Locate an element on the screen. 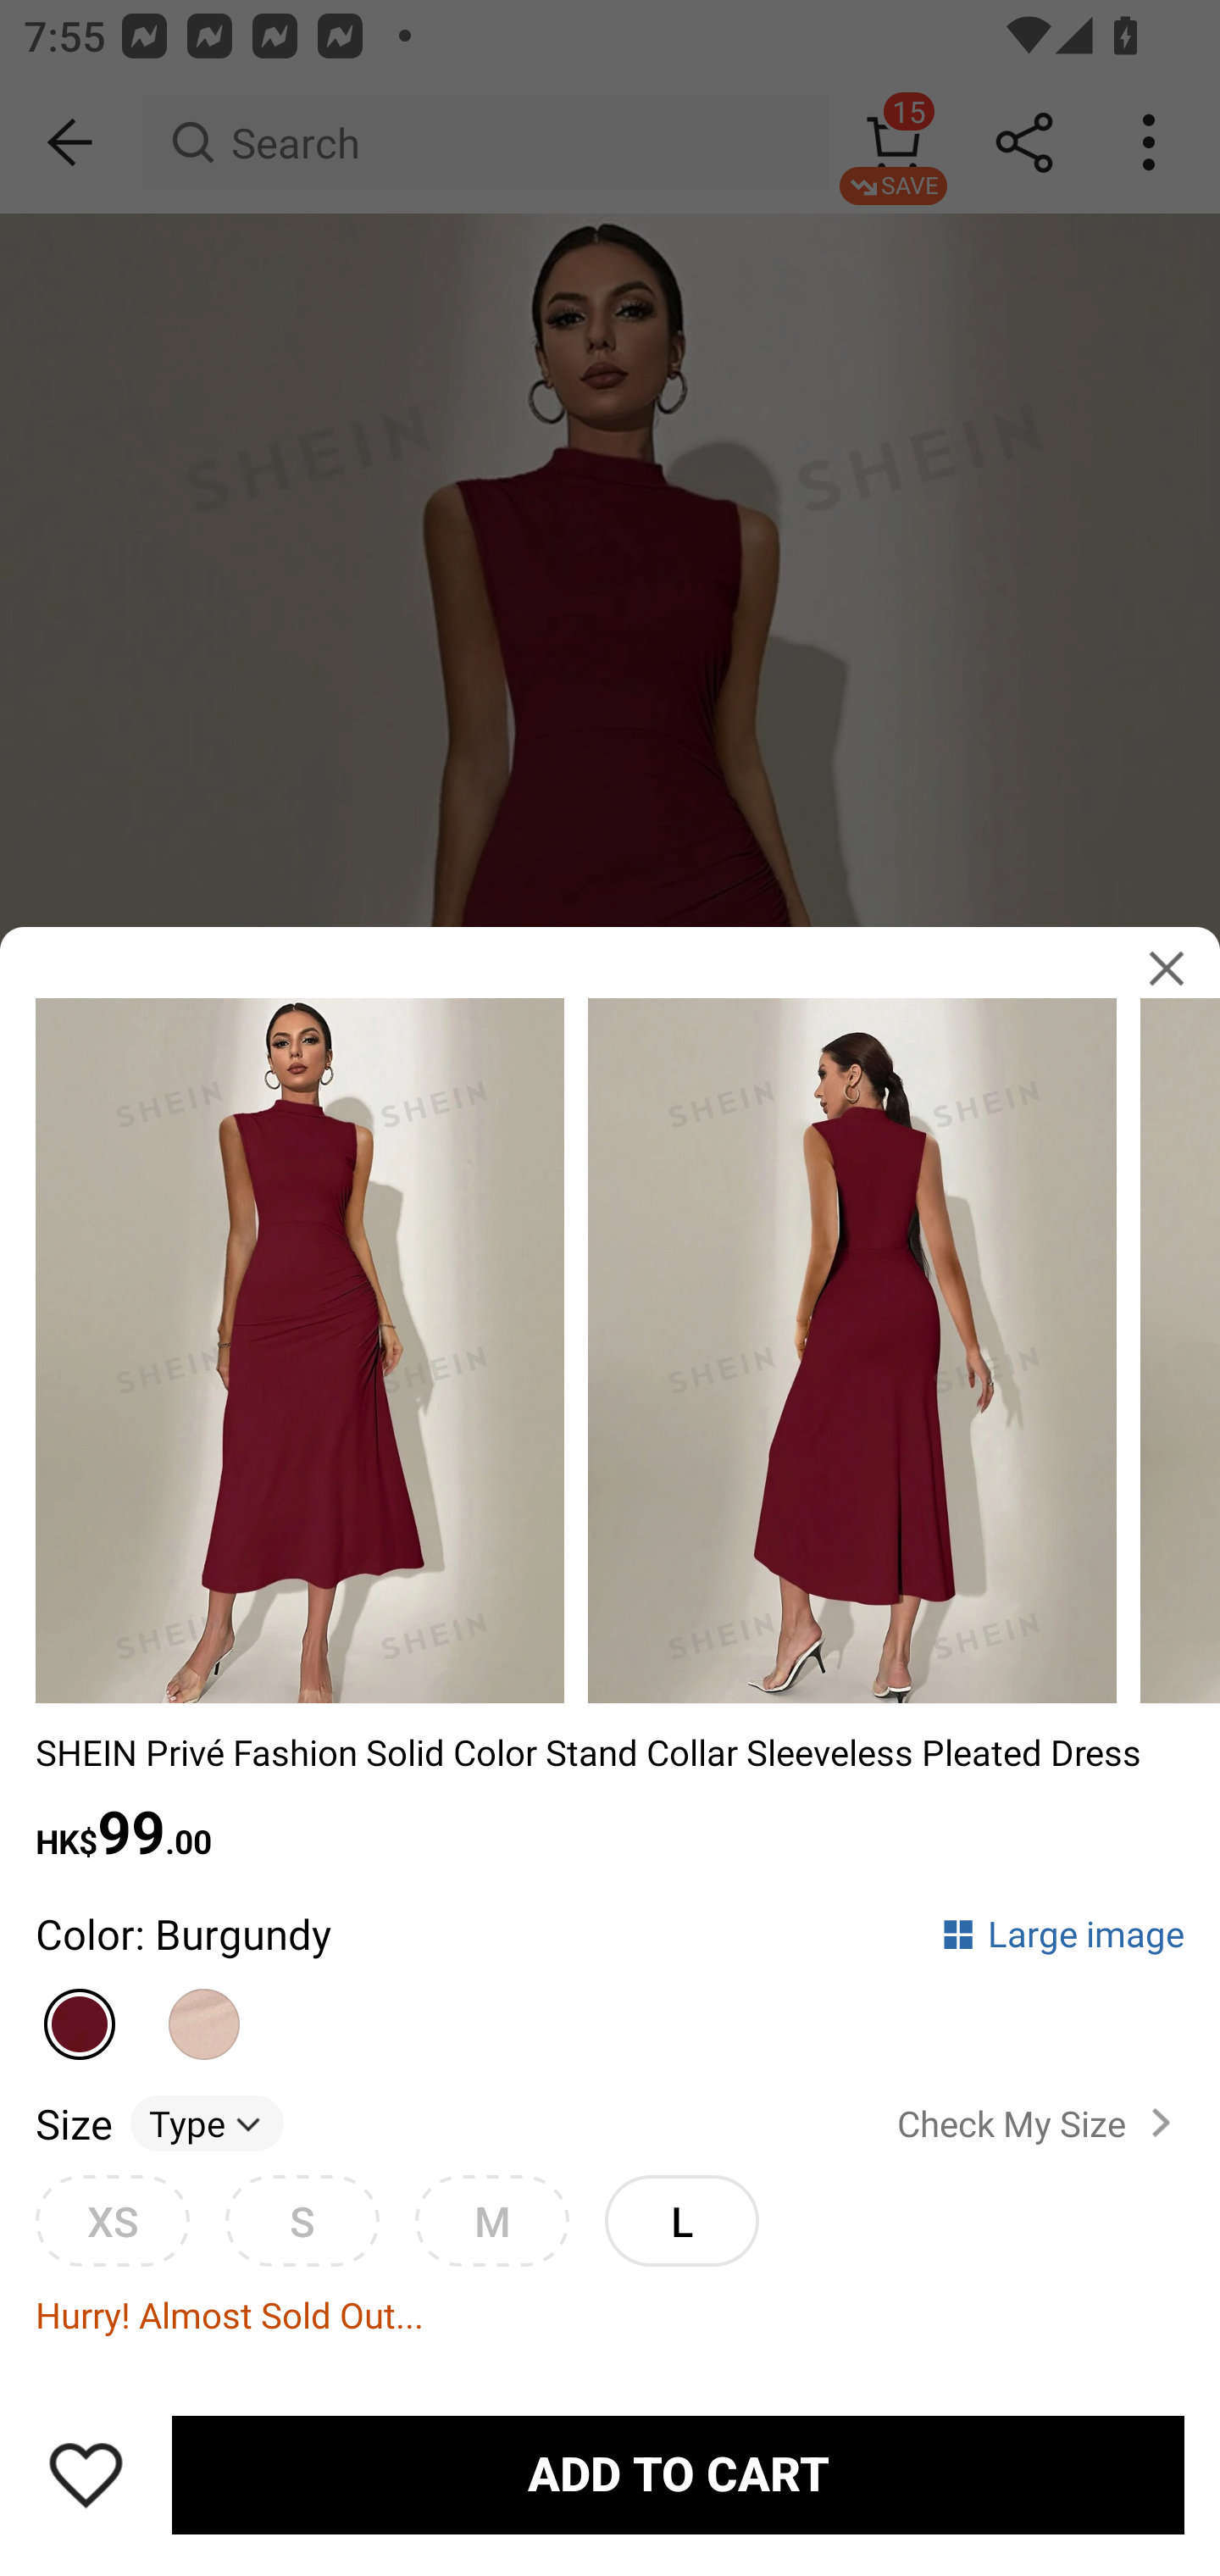 The width and height of the screenshot is (1220, 2576). XS is located at coordinates (112, 2220).